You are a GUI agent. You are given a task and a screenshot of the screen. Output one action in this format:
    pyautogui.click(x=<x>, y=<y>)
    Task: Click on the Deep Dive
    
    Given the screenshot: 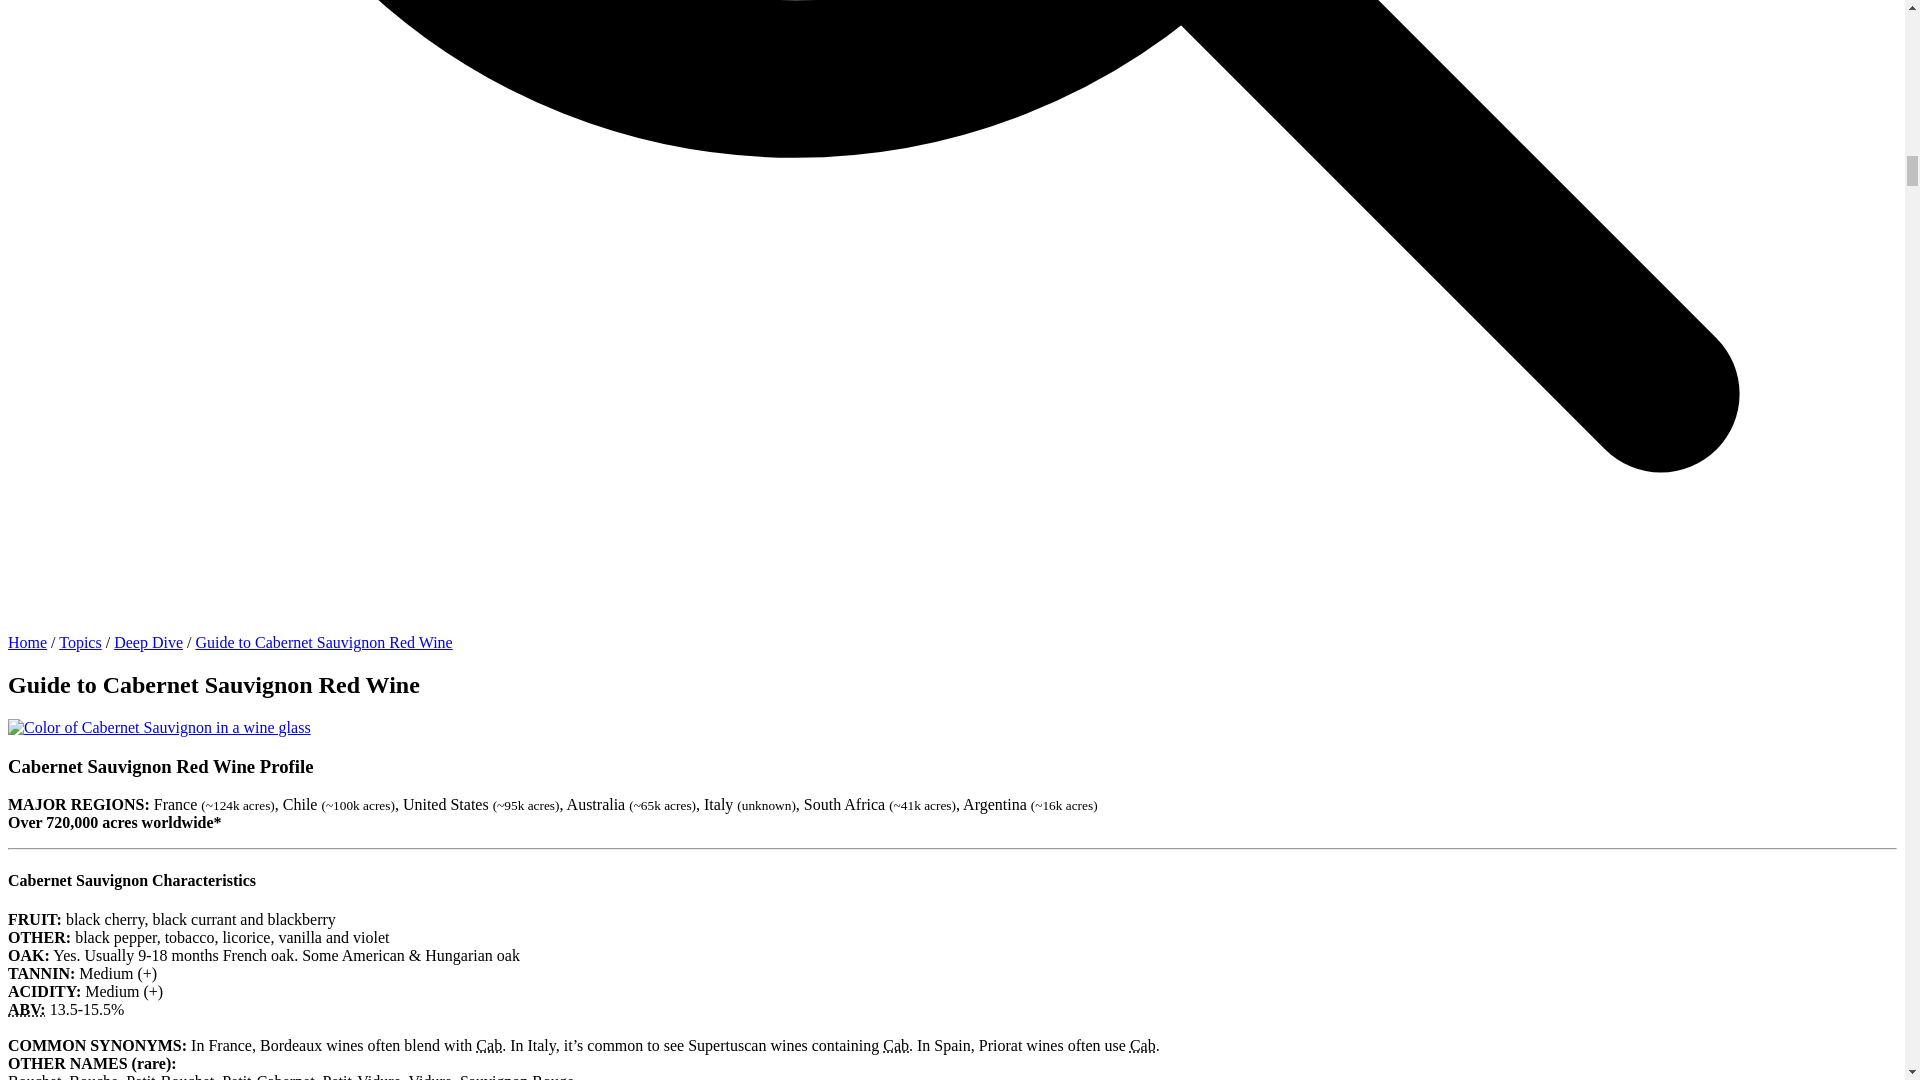 What is the action you would take?
    pyautogui.click(x=148, y=642)
    